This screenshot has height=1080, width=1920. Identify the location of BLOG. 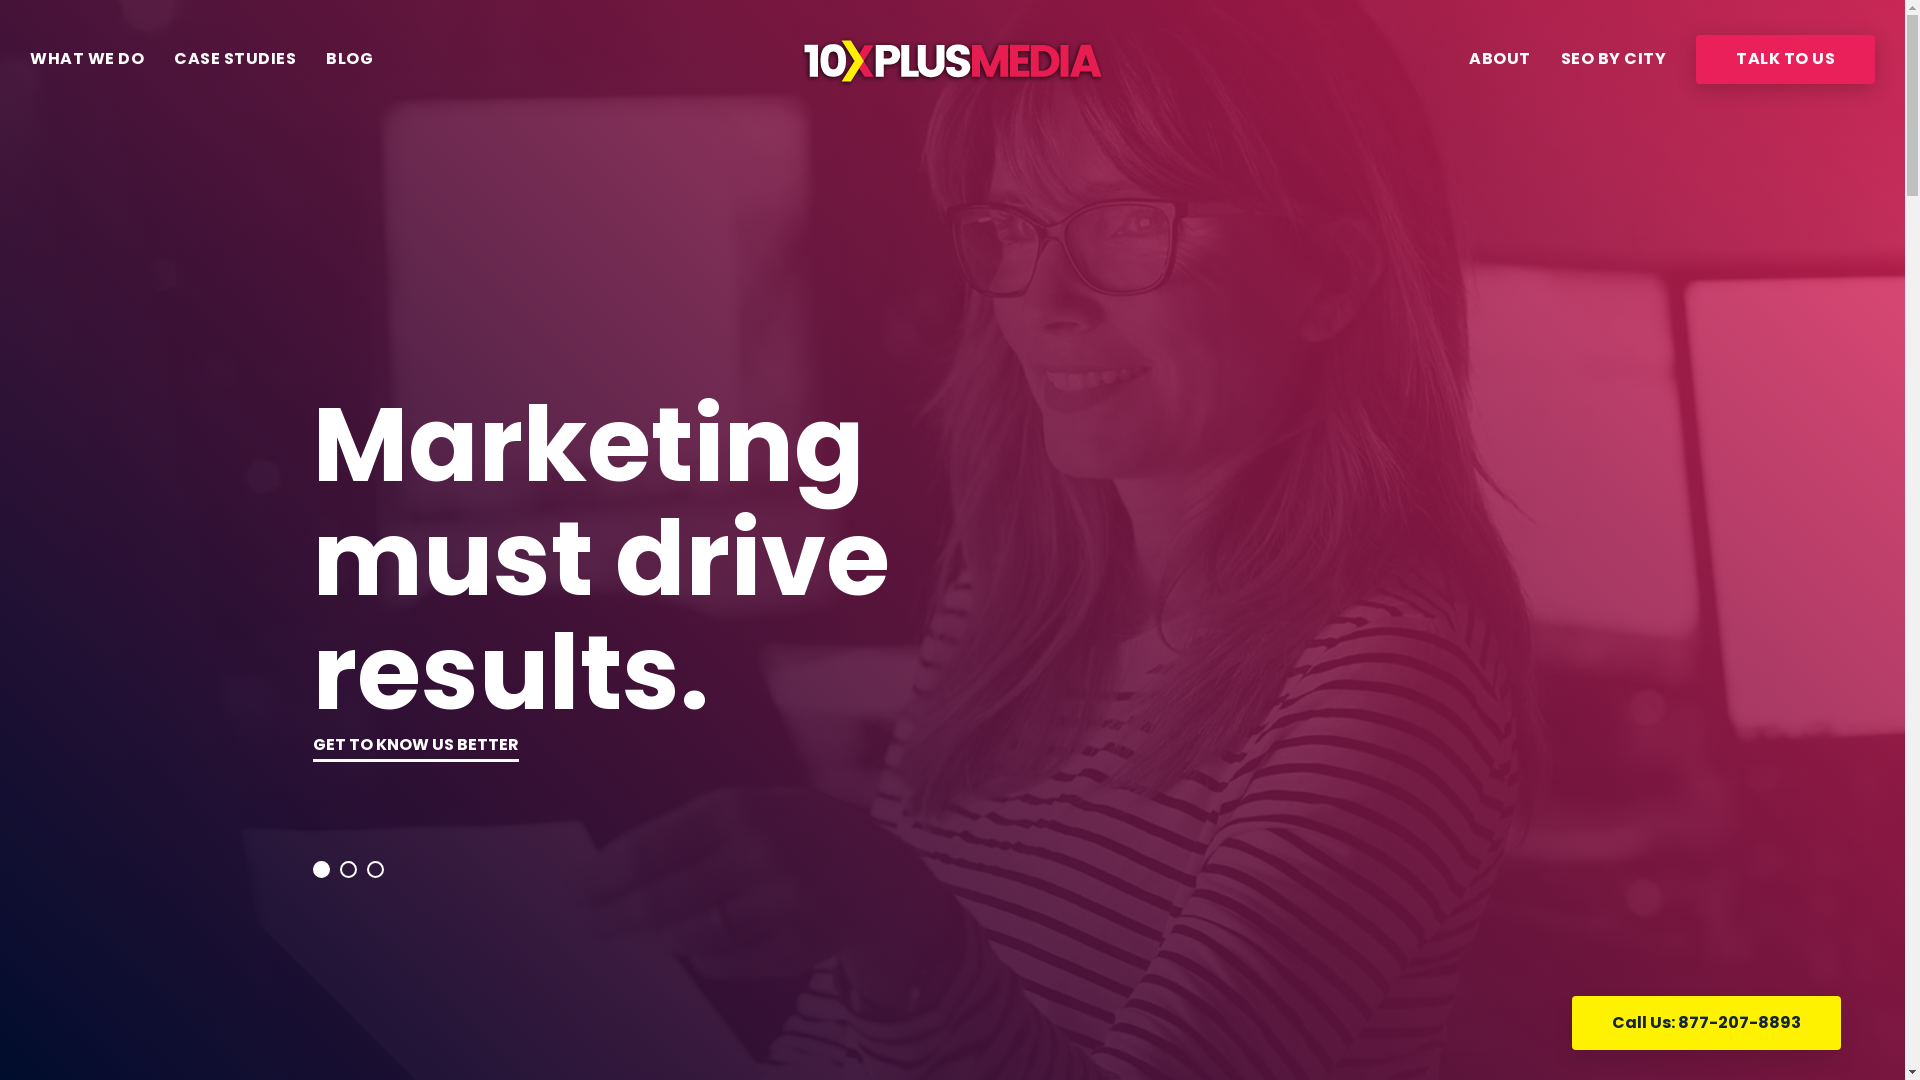
(350, 60).